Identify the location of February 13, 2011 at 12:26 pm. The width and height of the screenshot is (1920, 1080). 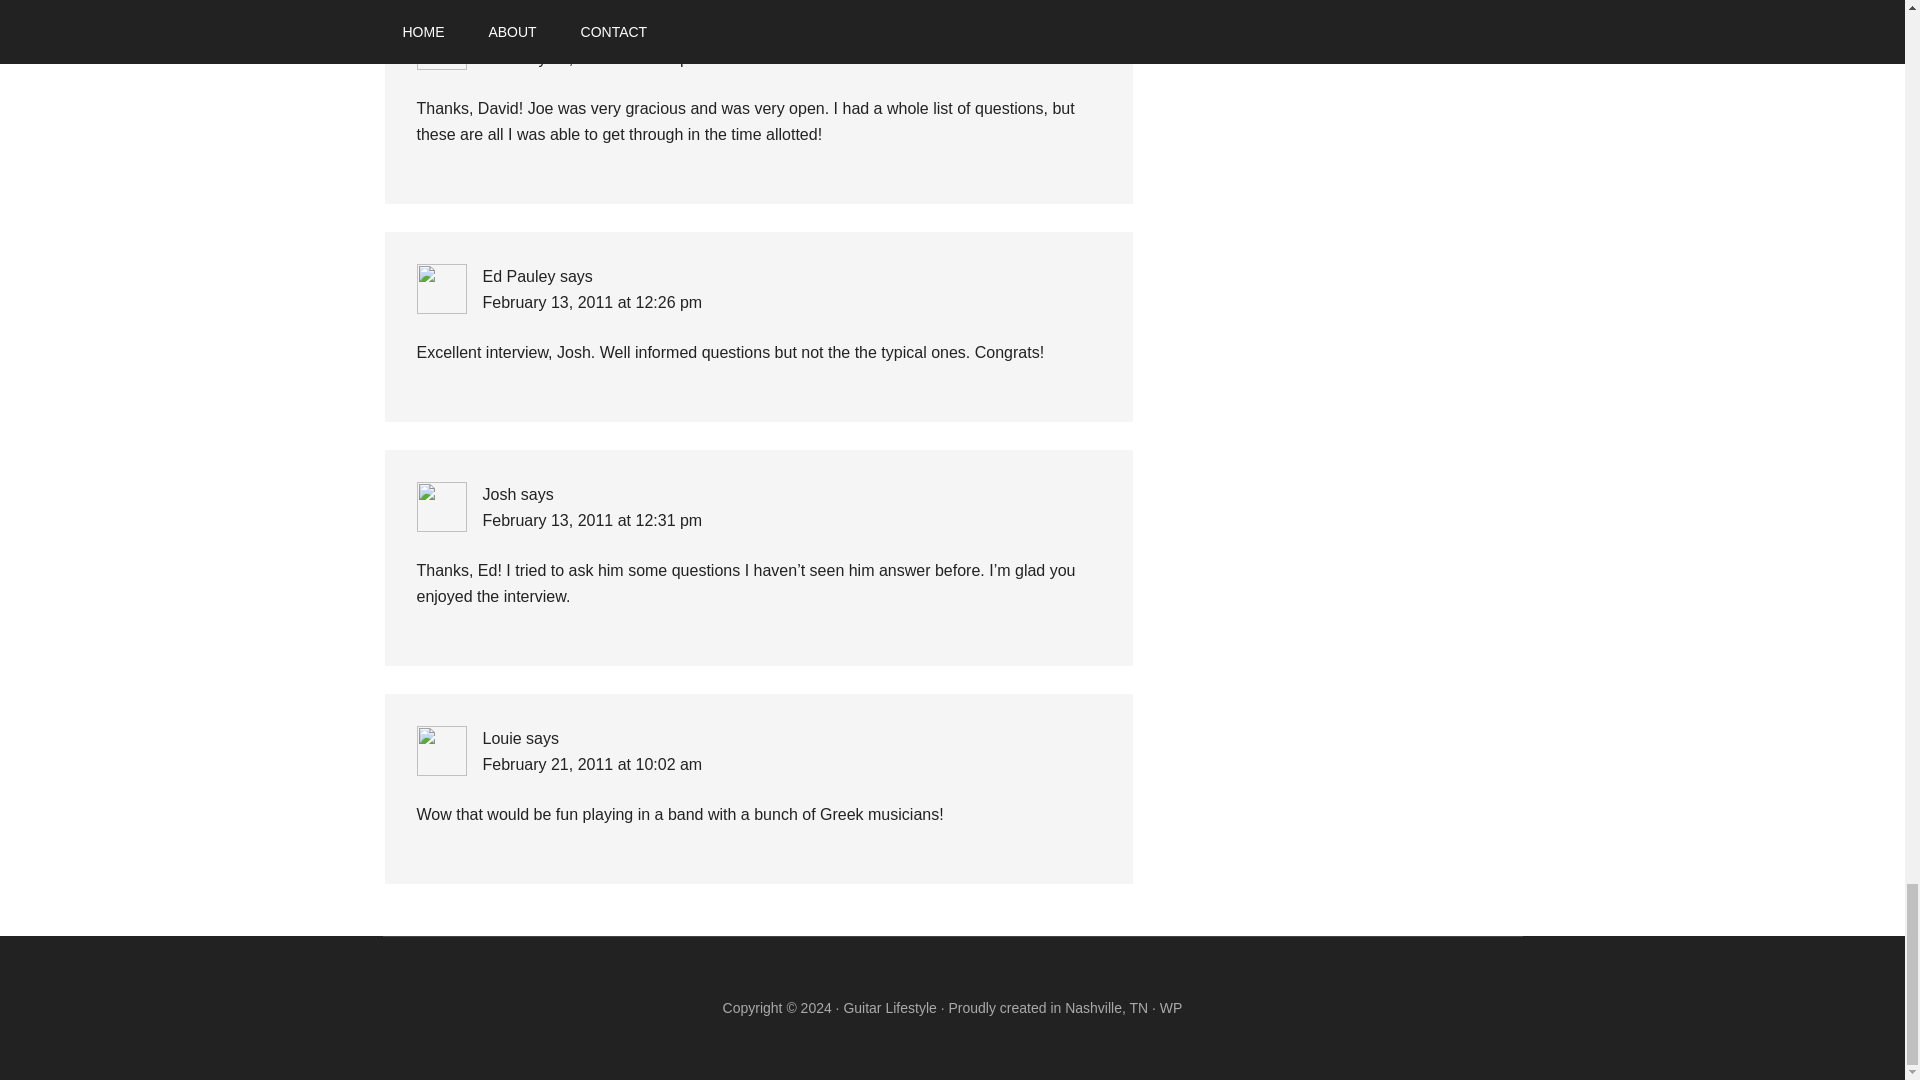
(592, 302).